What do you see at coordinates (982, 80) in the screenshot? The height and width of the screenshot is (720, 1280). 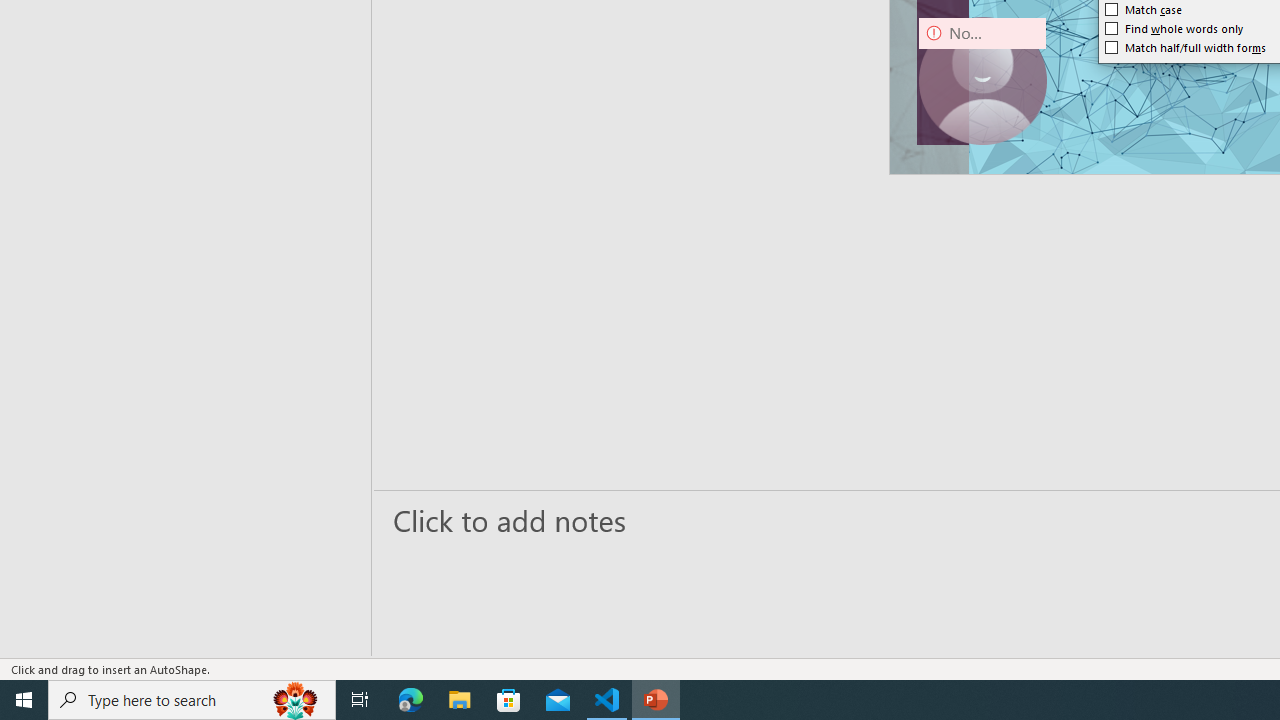 I see `Camera 9, No camera detected.` at bounding box center [982, 80].